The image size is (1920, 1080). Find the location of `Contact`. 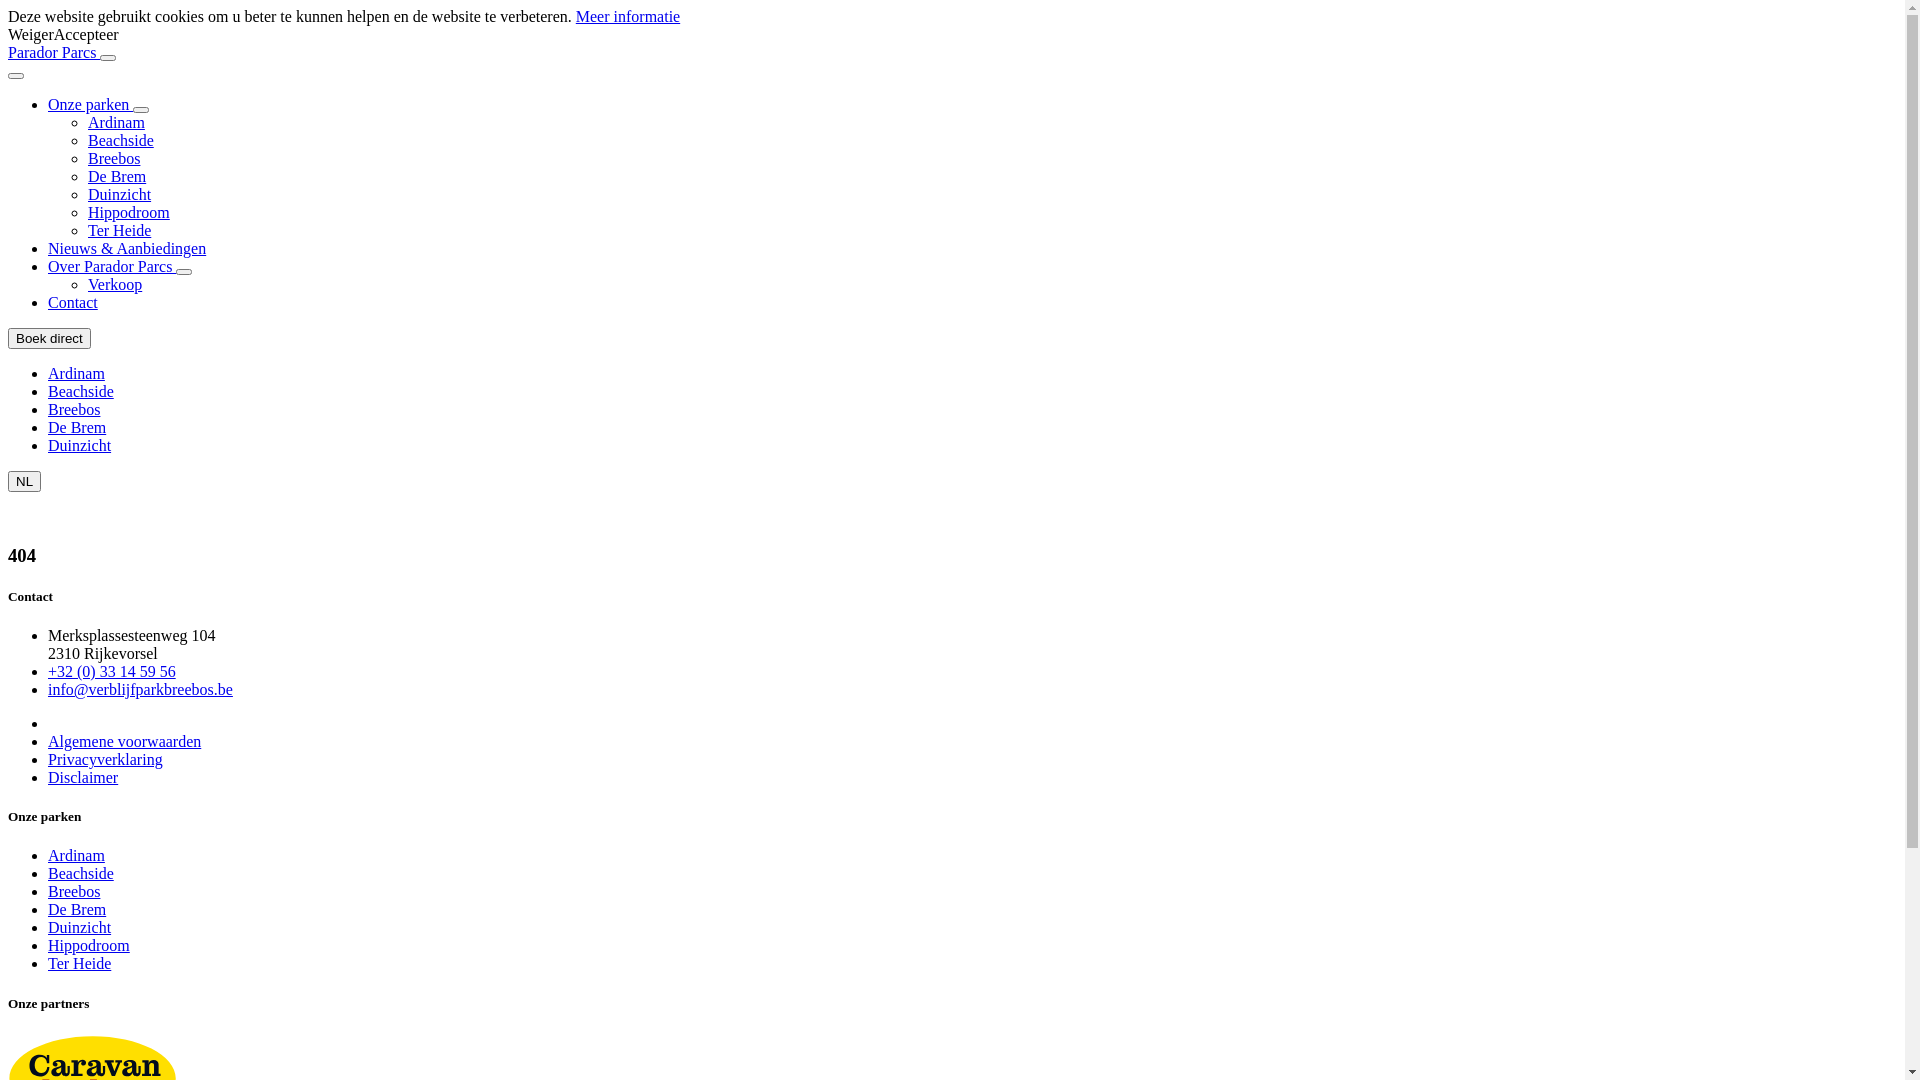

Contact is located at coordinates (73, 302).